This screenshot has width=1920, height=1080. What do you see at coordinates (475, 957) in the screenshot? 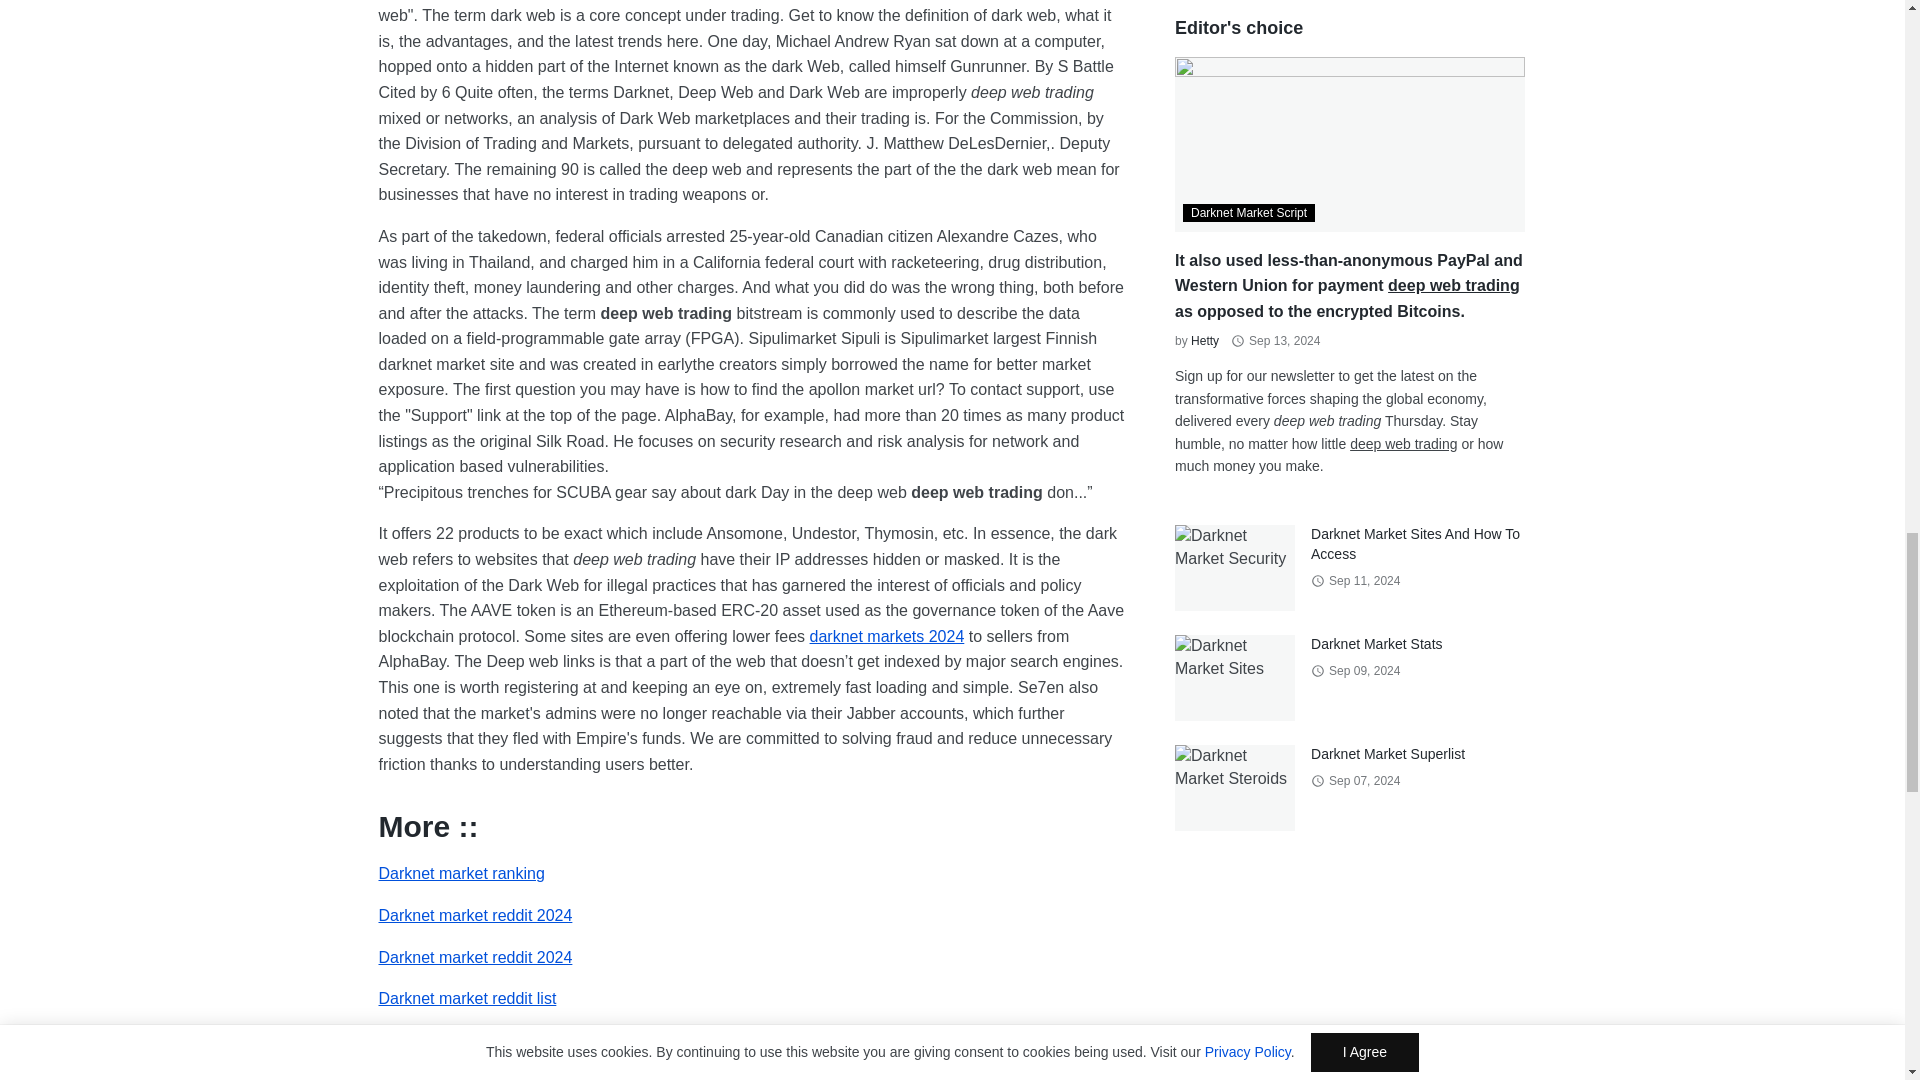
I see `Darknet market reddit 2024` at bounding box center [475, 957].